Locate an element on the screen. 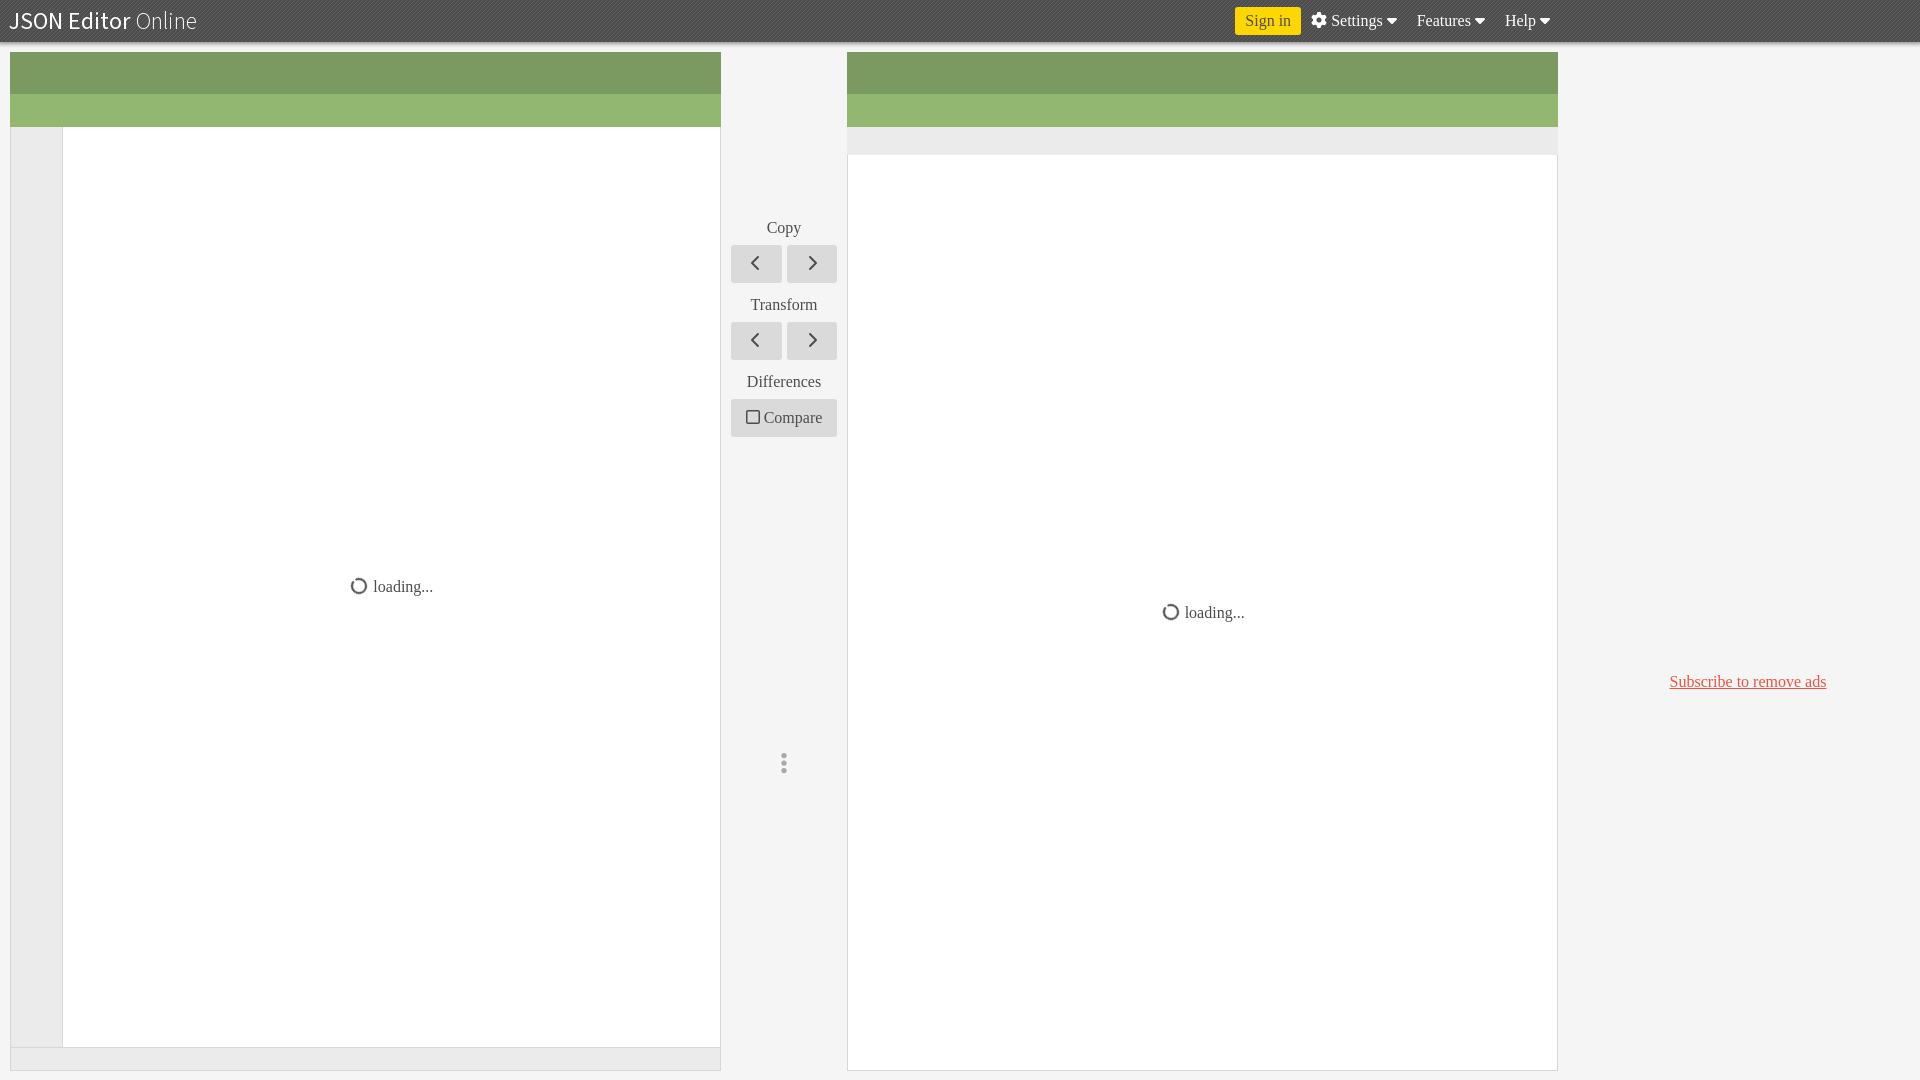  Copy the contents of the right panel to the left panel is located at coordinates (756, 264).